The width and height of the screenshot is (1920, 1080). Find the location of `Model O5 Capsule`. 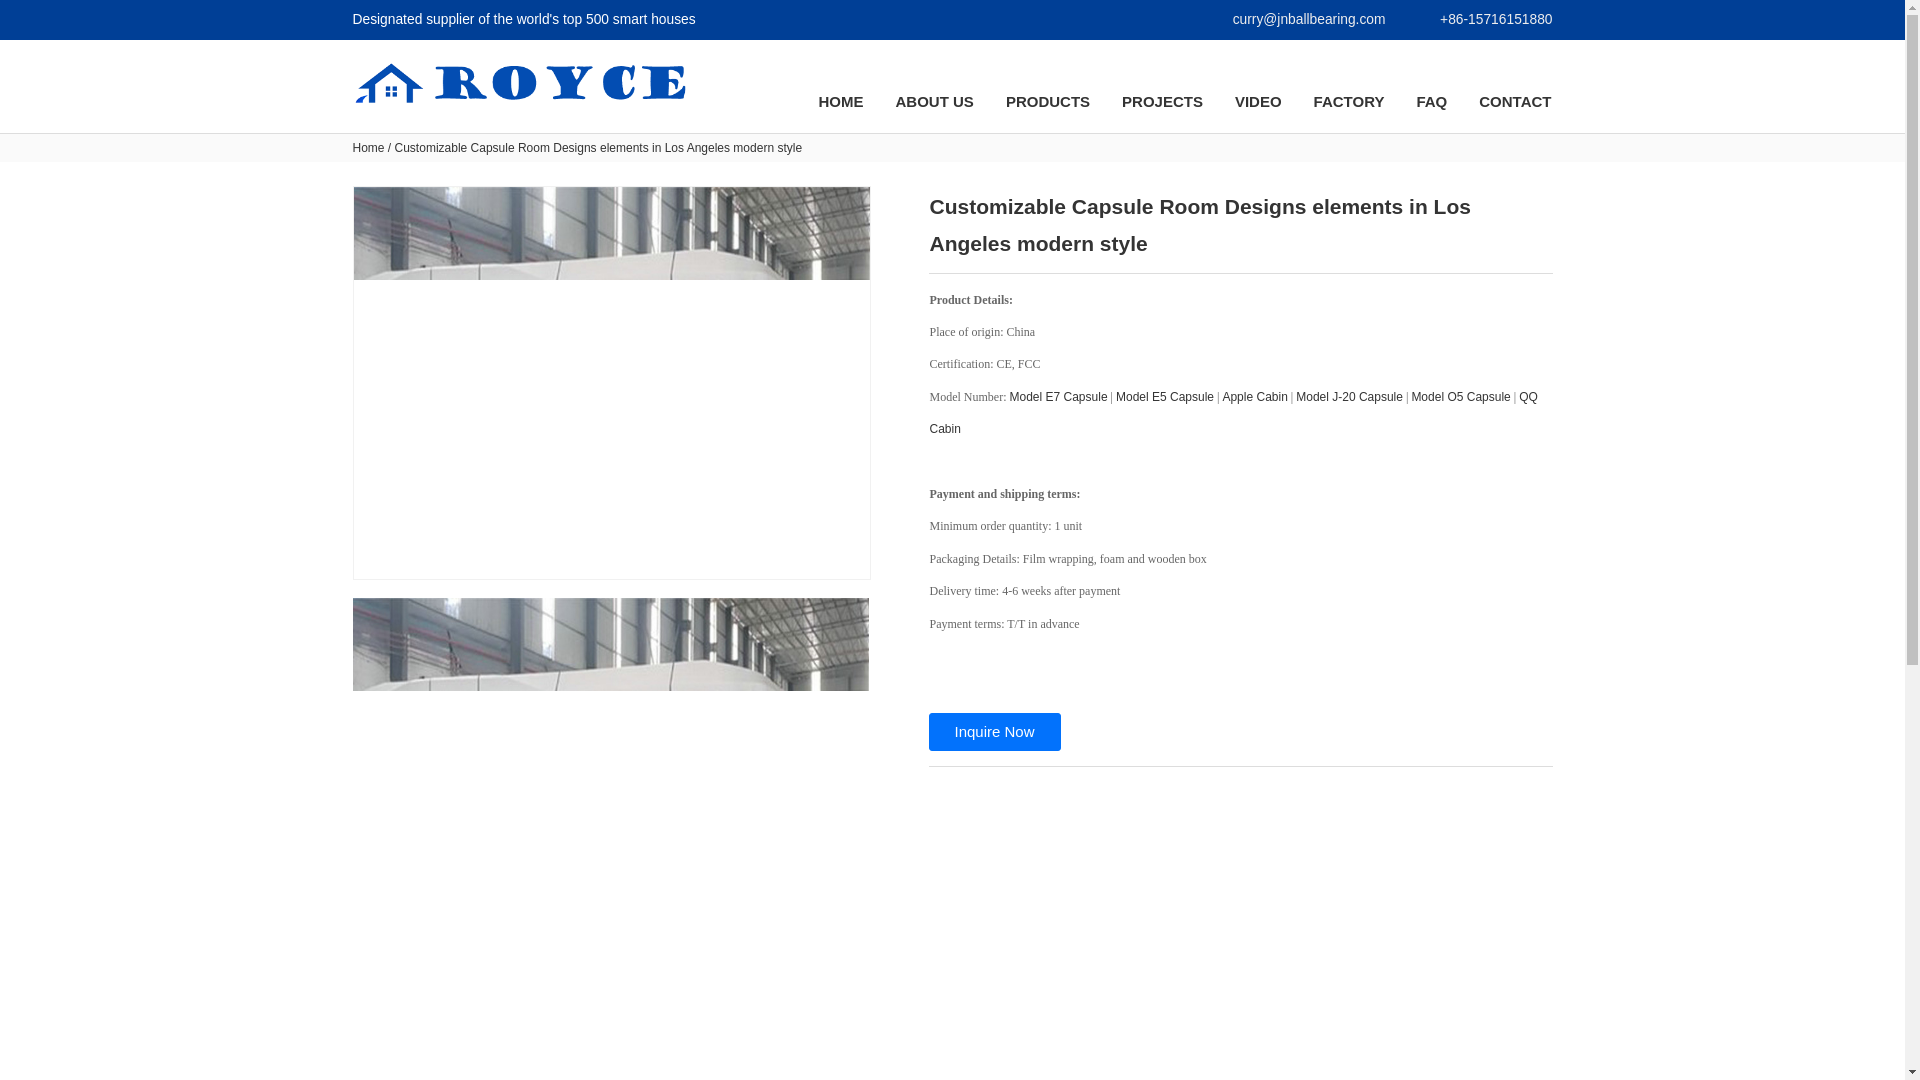

Model O5 Capsule is located at coordinates (1460, 396).